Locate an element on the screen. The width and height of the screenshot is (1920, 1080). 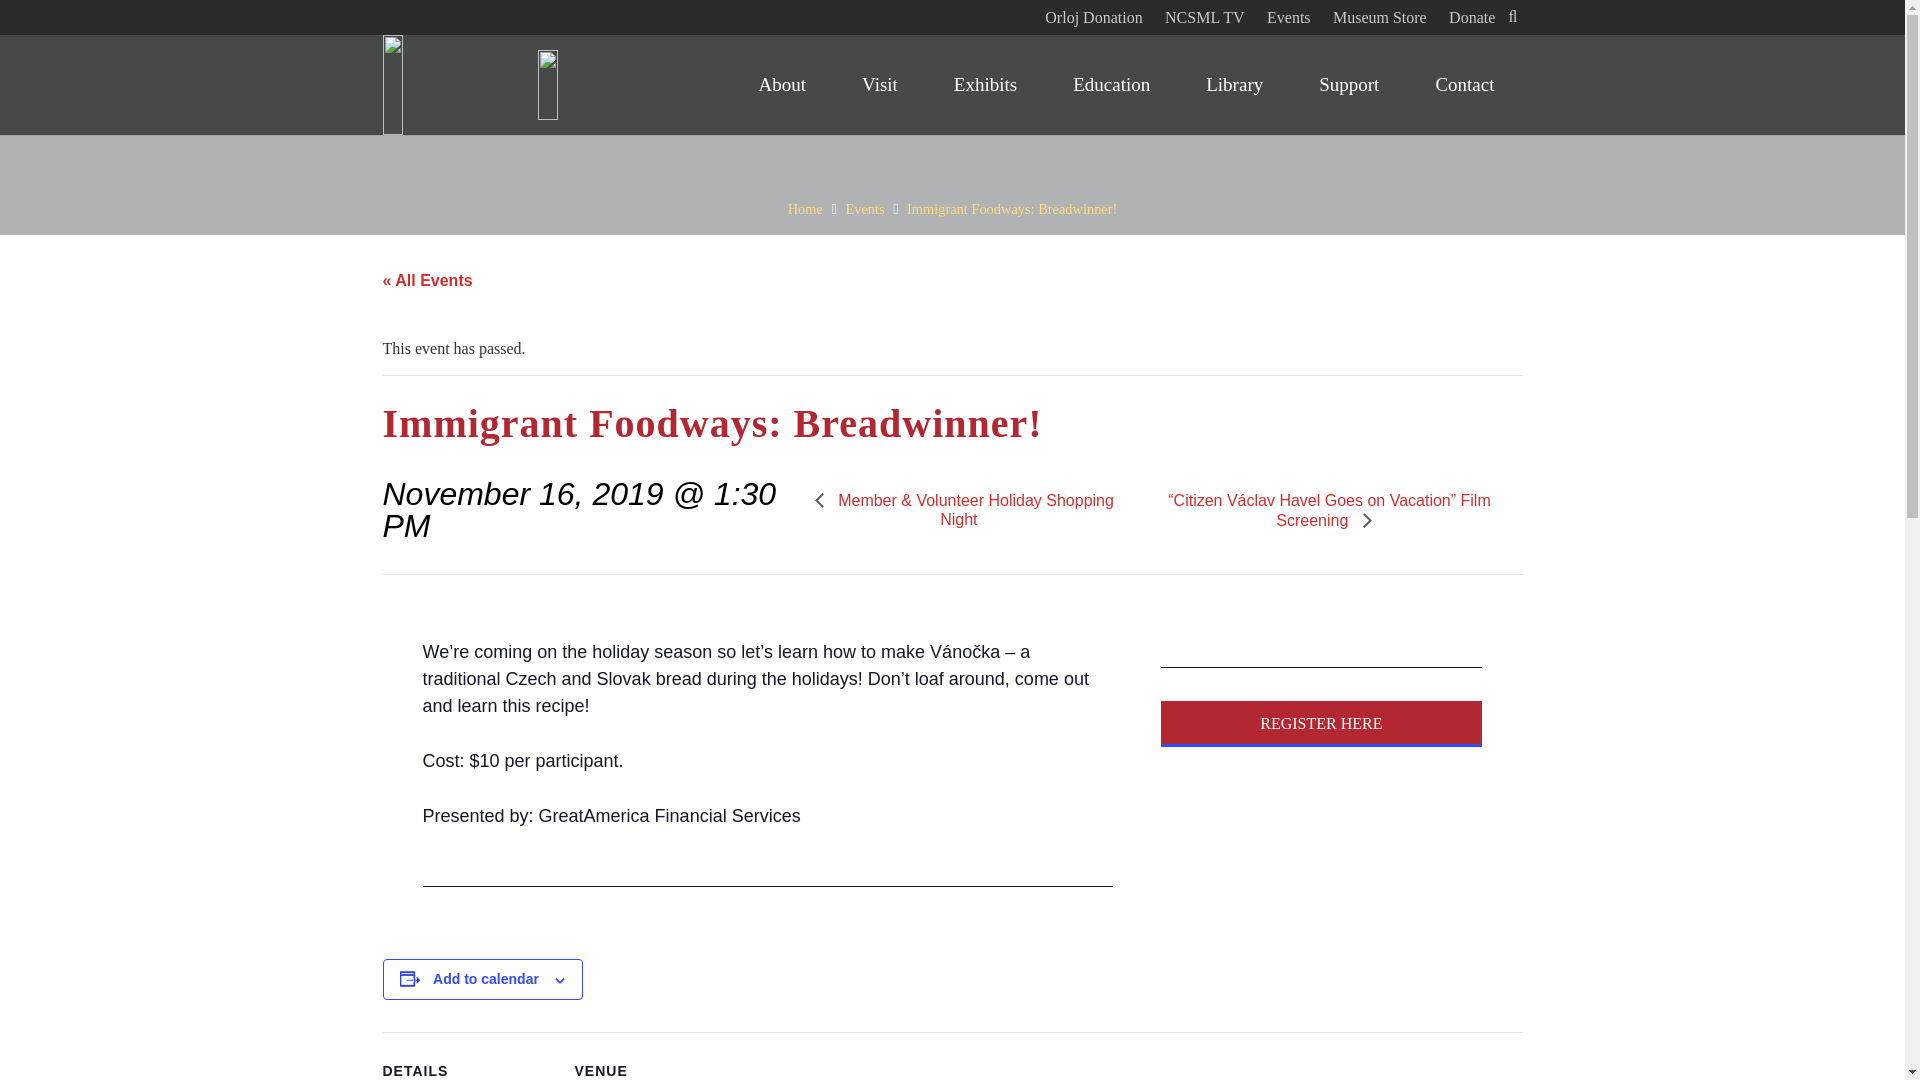
Events is located at coordinates (1289, 16).